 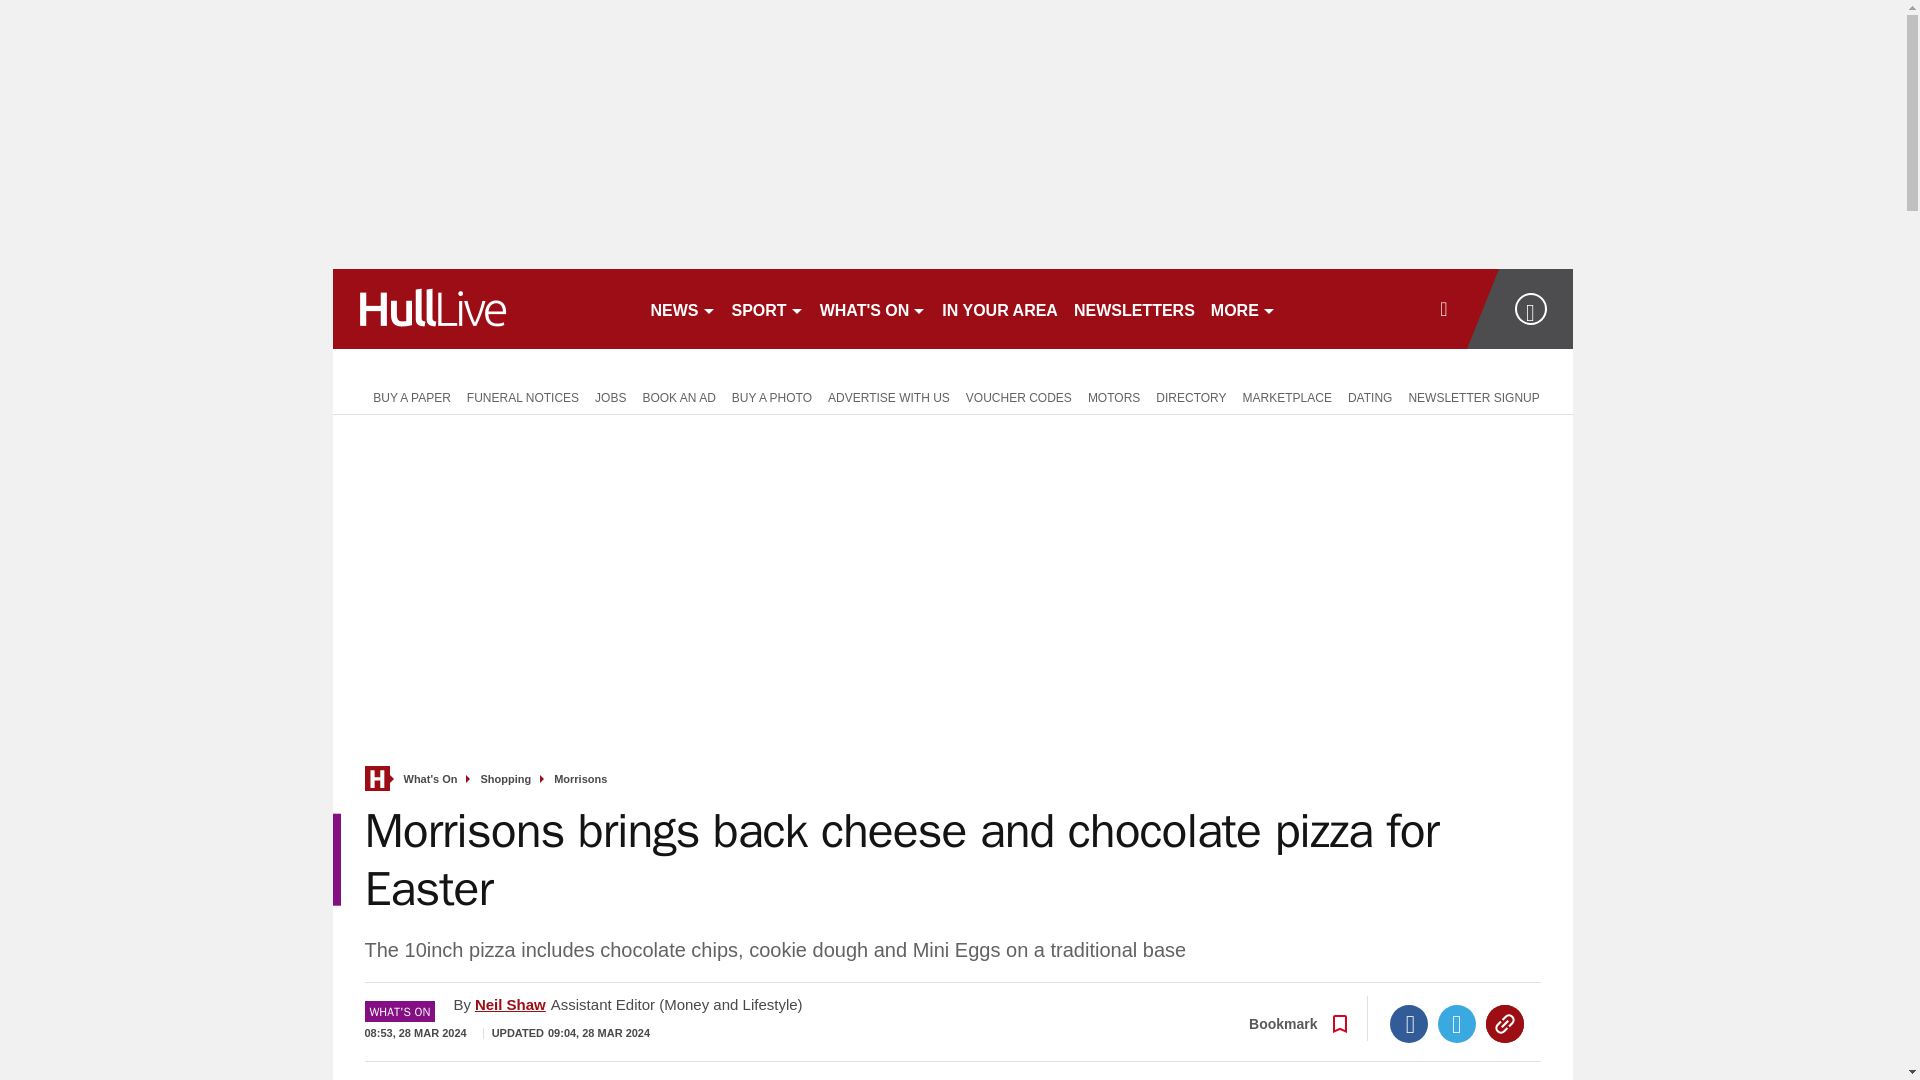 I want to click on MORE, so click(x=1244, y=308).